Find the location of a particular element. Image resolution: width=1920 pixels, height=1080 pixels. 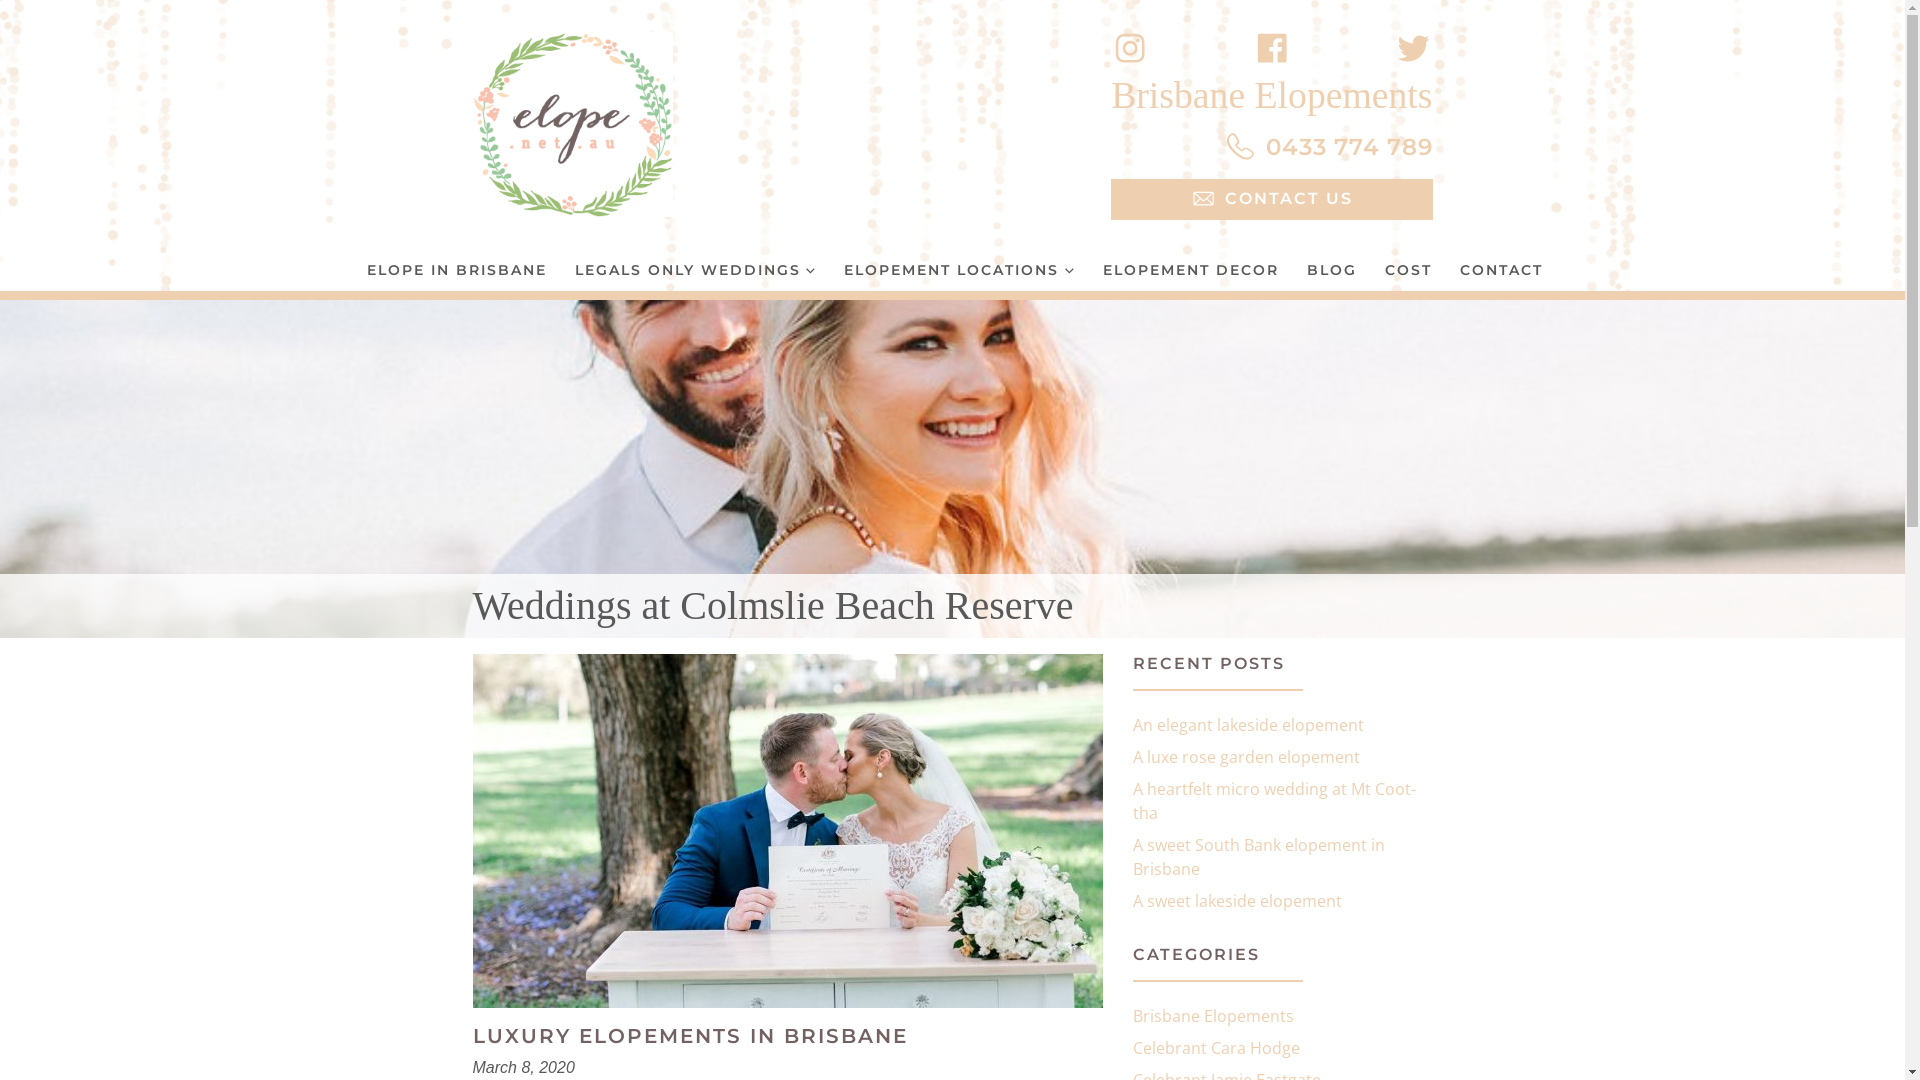

BLOG is located at coordinates (1332, 270).